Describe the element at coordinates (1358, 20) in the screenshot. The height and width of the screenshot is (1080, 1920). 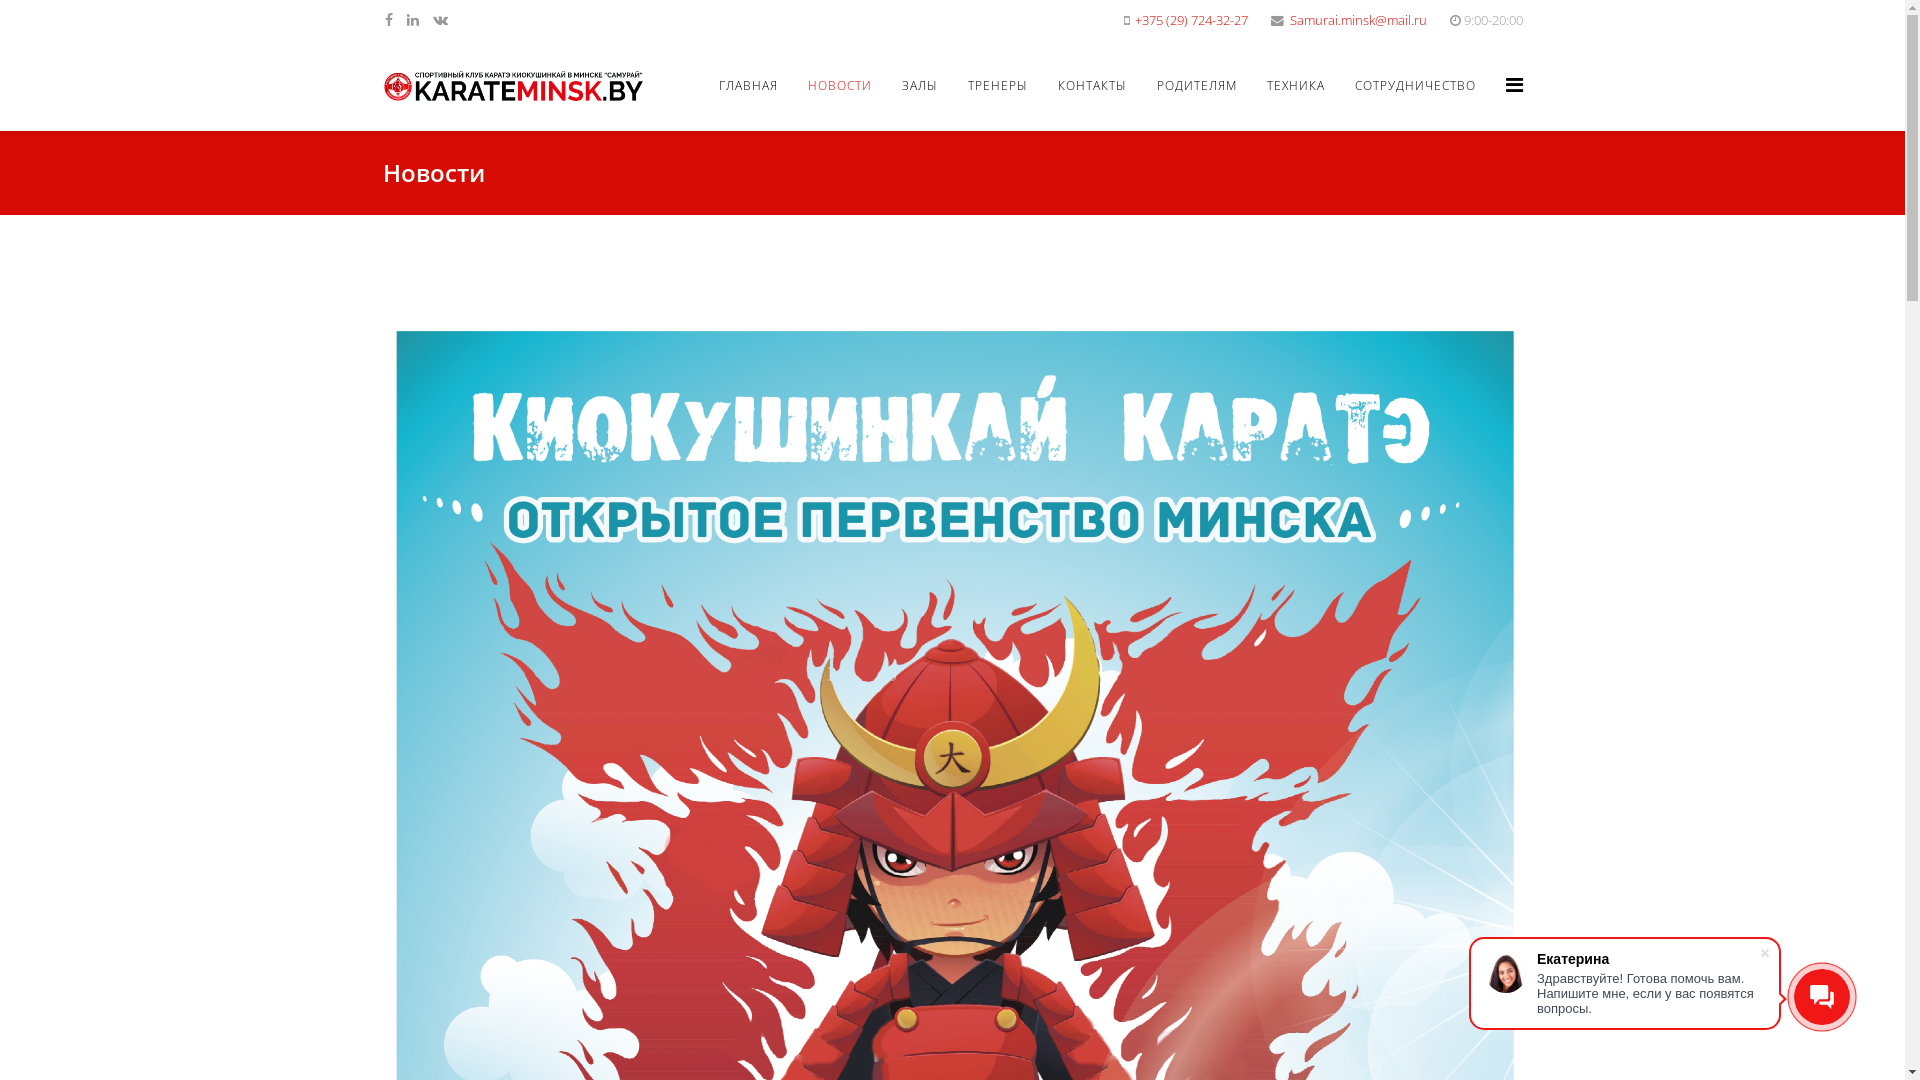
I see `Samurai.minsk@mail.ru` at that location.